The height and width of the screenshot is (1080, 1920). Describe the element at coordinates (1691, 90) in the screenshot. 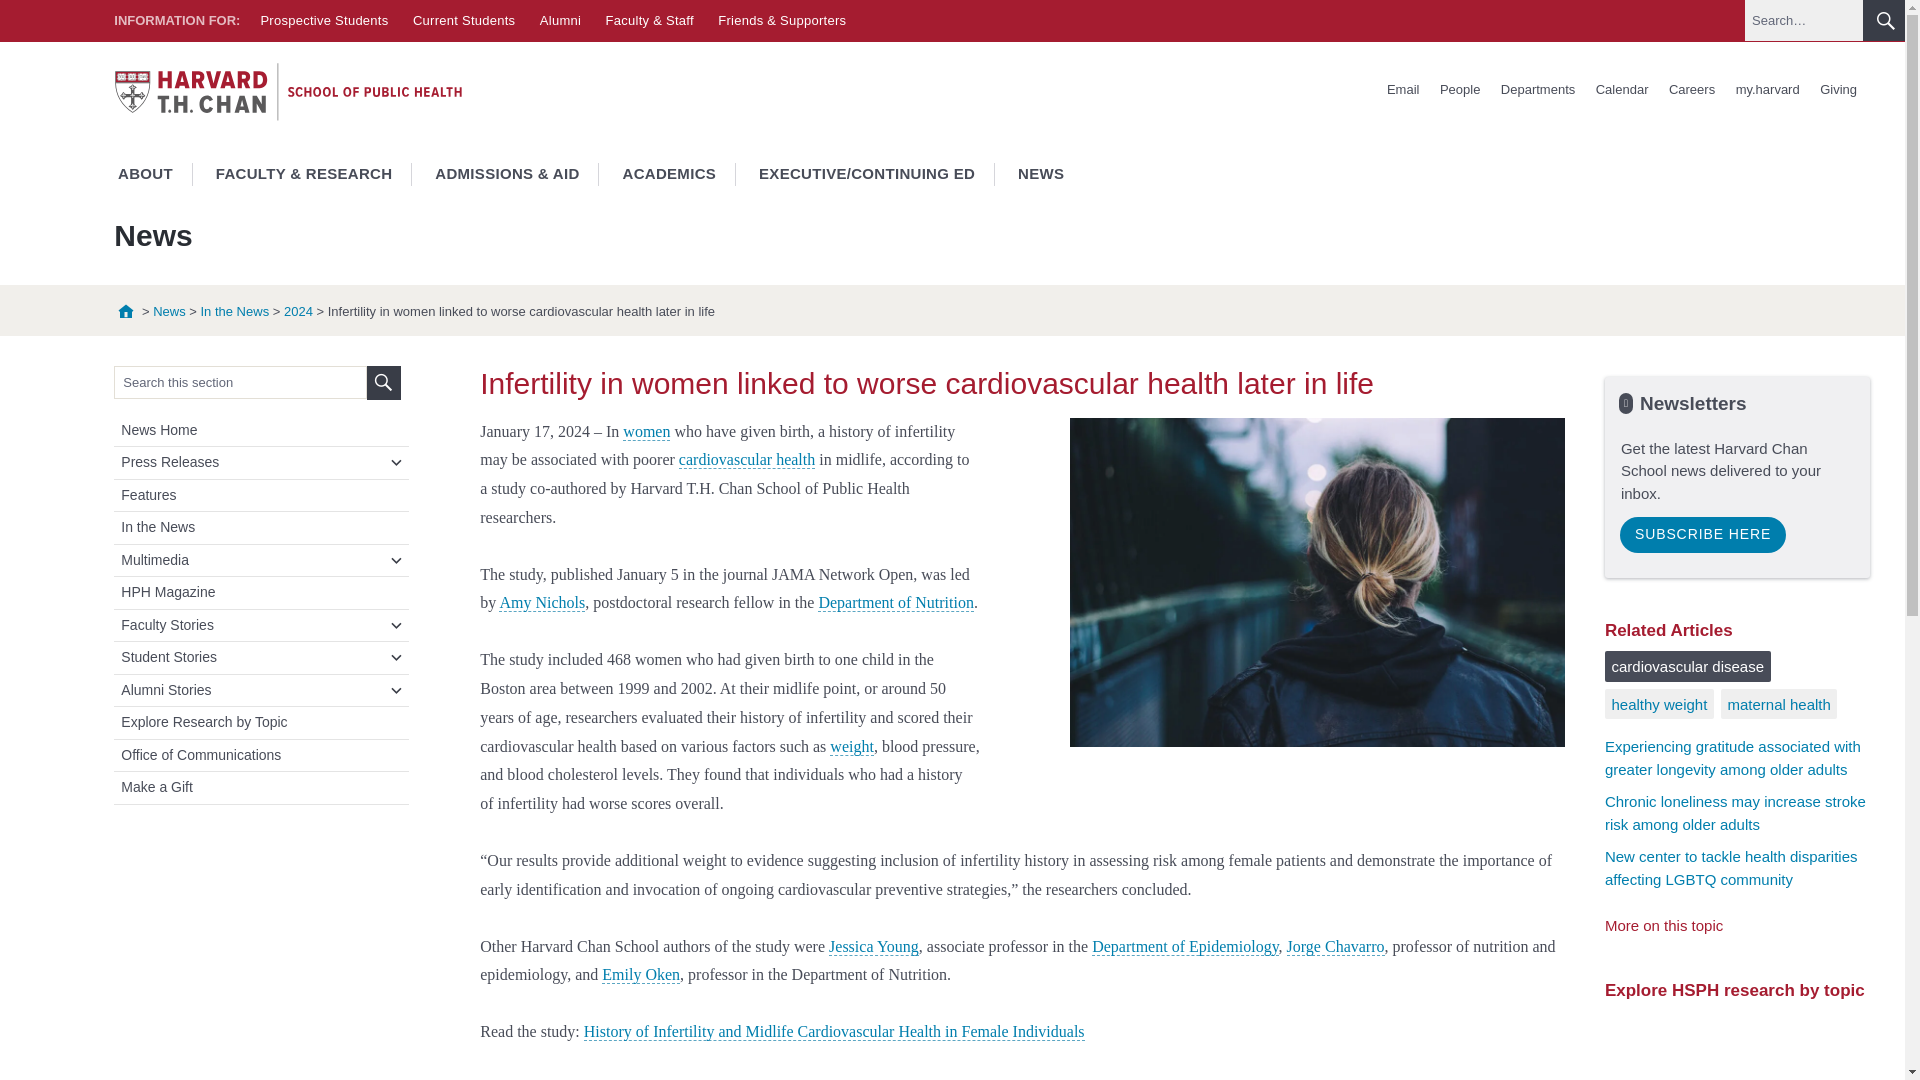

I see `Careers` at that location.